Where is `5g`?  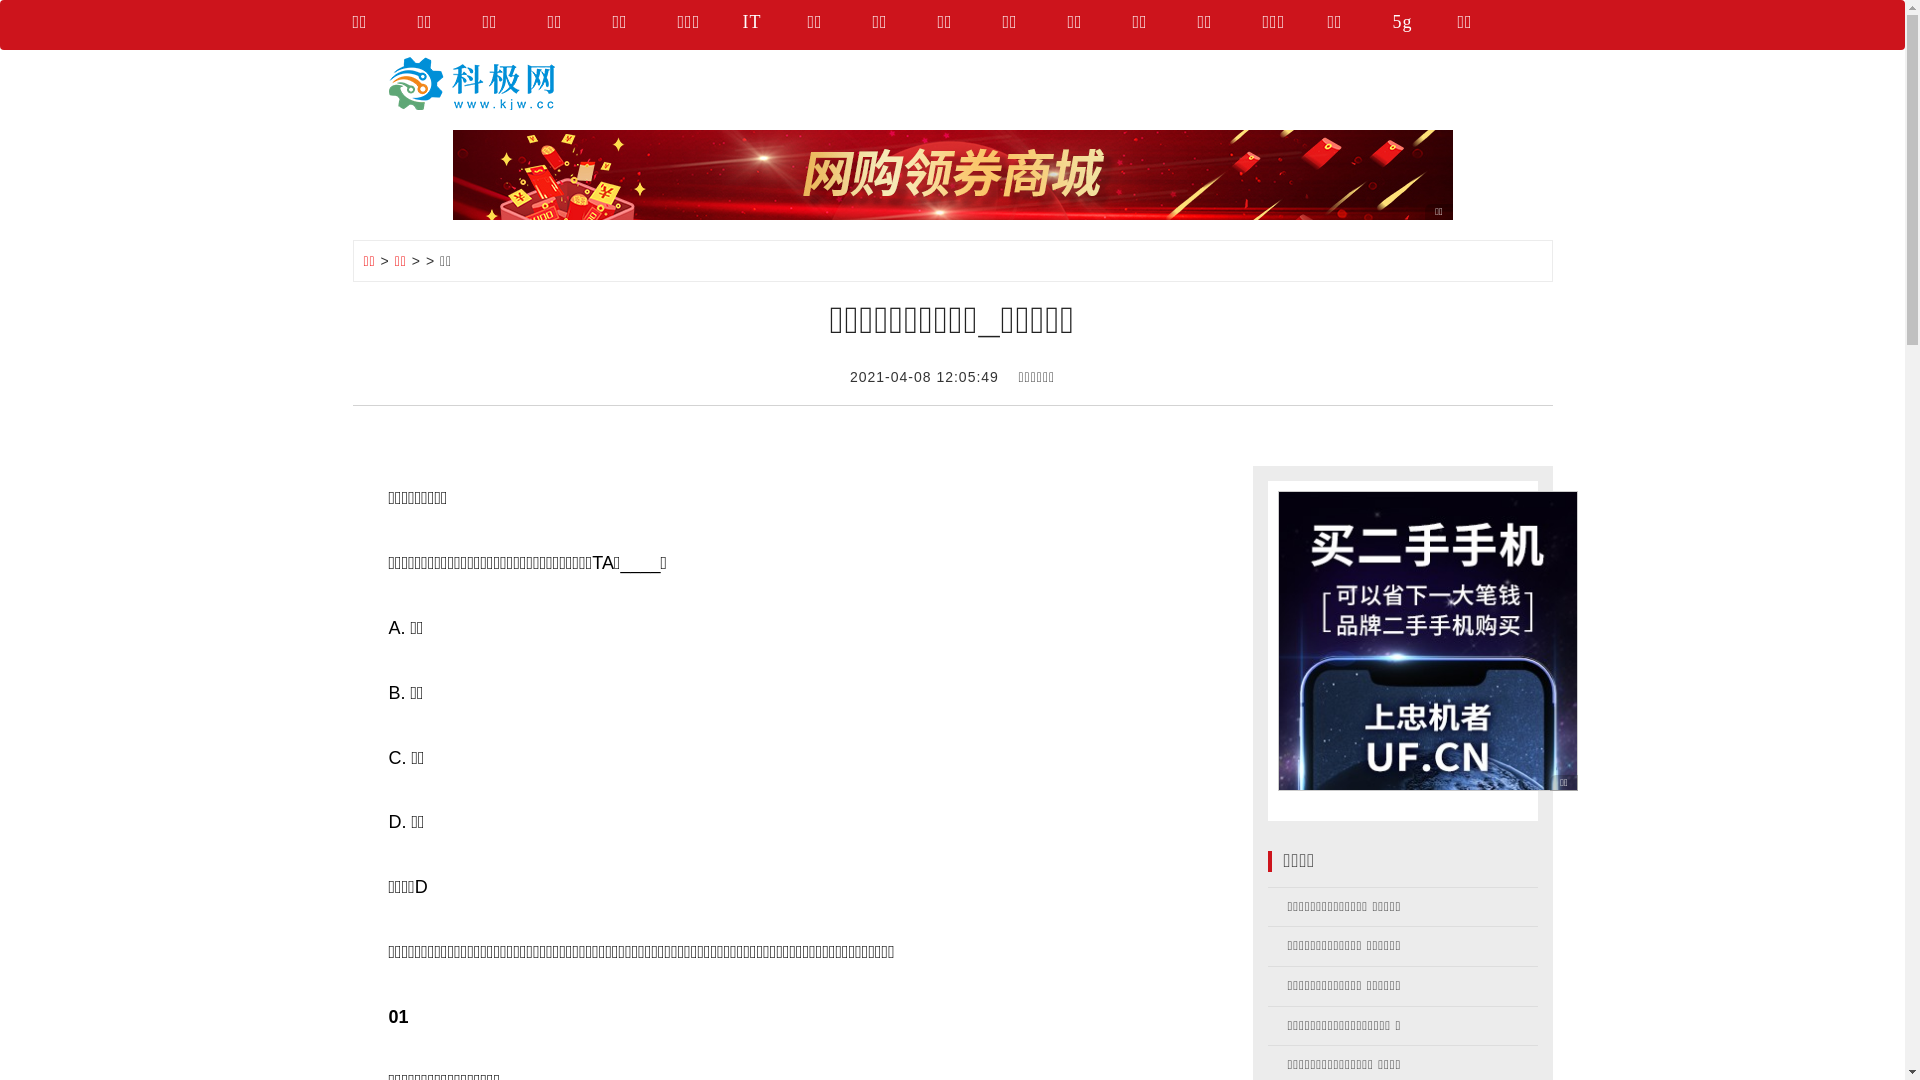 5g is located at coordinates (1424, 25).